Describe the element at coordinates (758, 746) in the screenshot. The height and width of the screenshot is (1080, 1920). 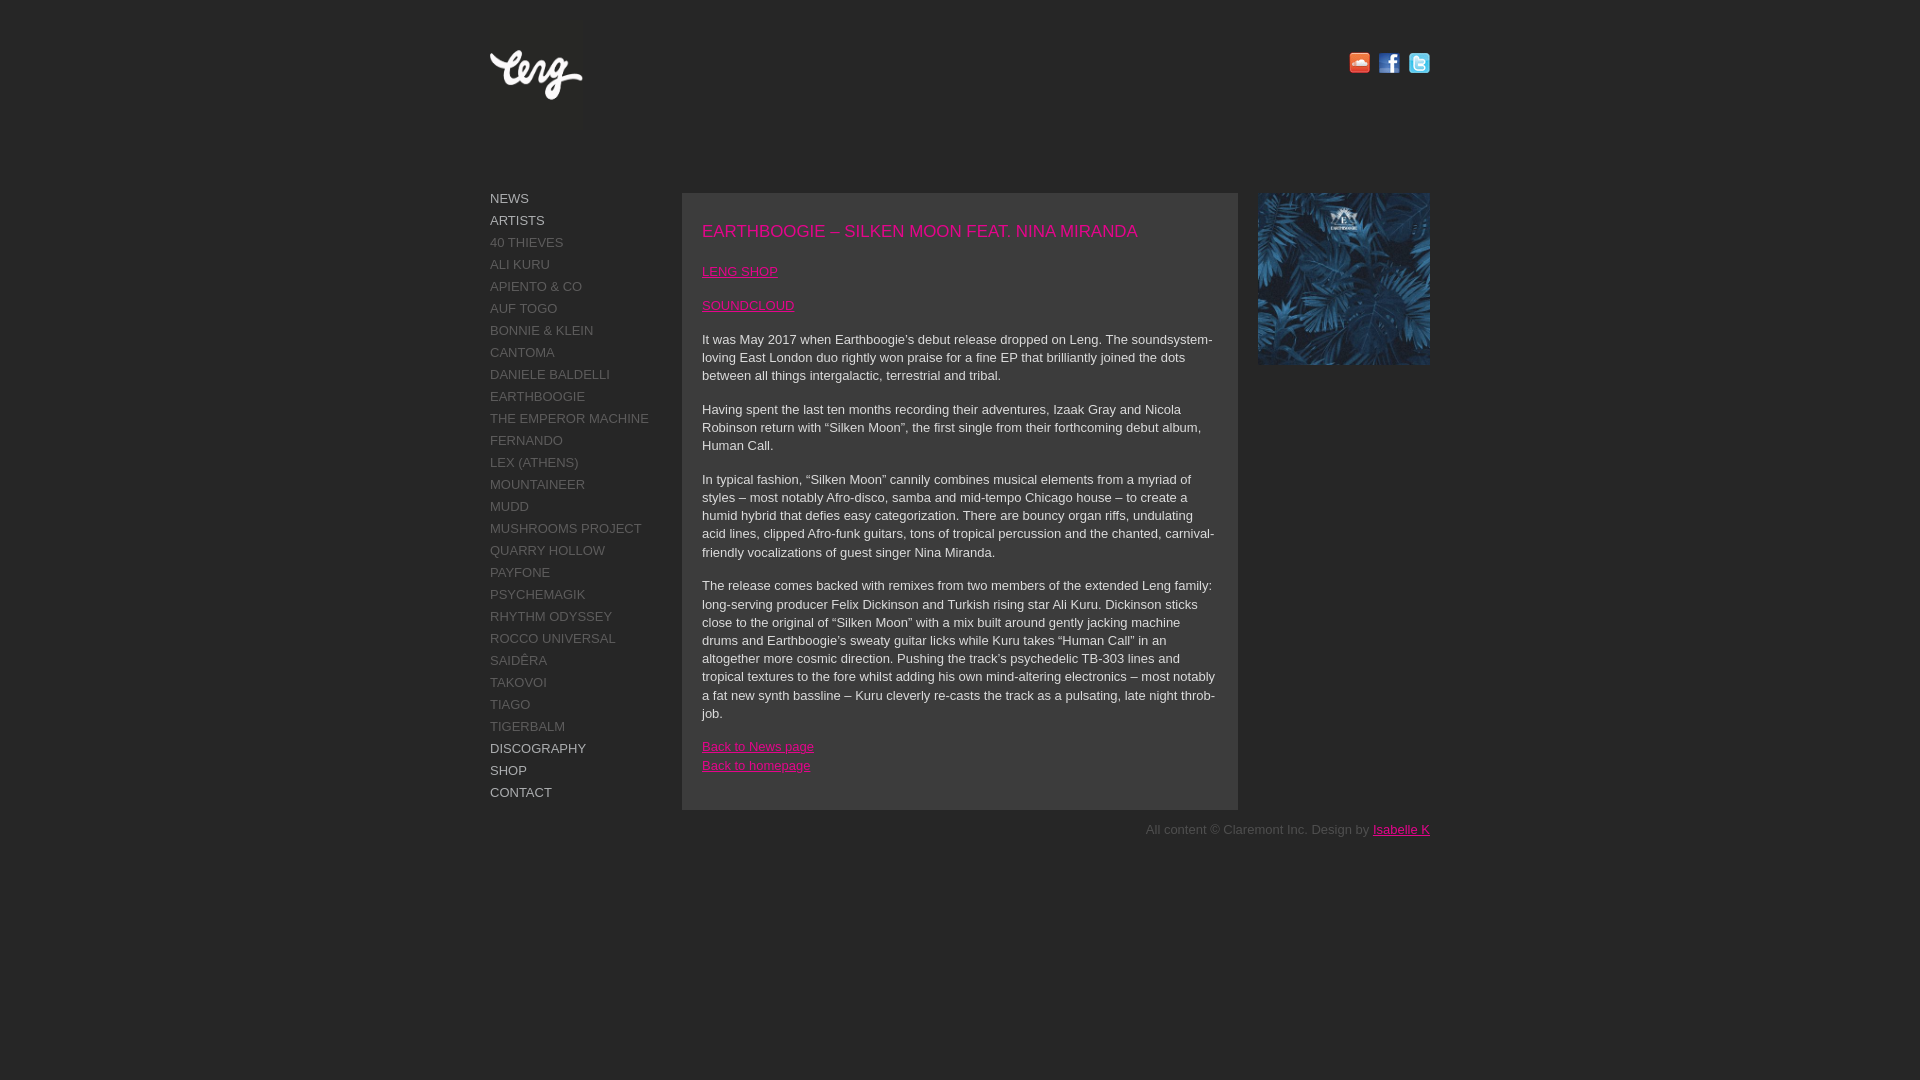
I see `Back to News page` at that location.